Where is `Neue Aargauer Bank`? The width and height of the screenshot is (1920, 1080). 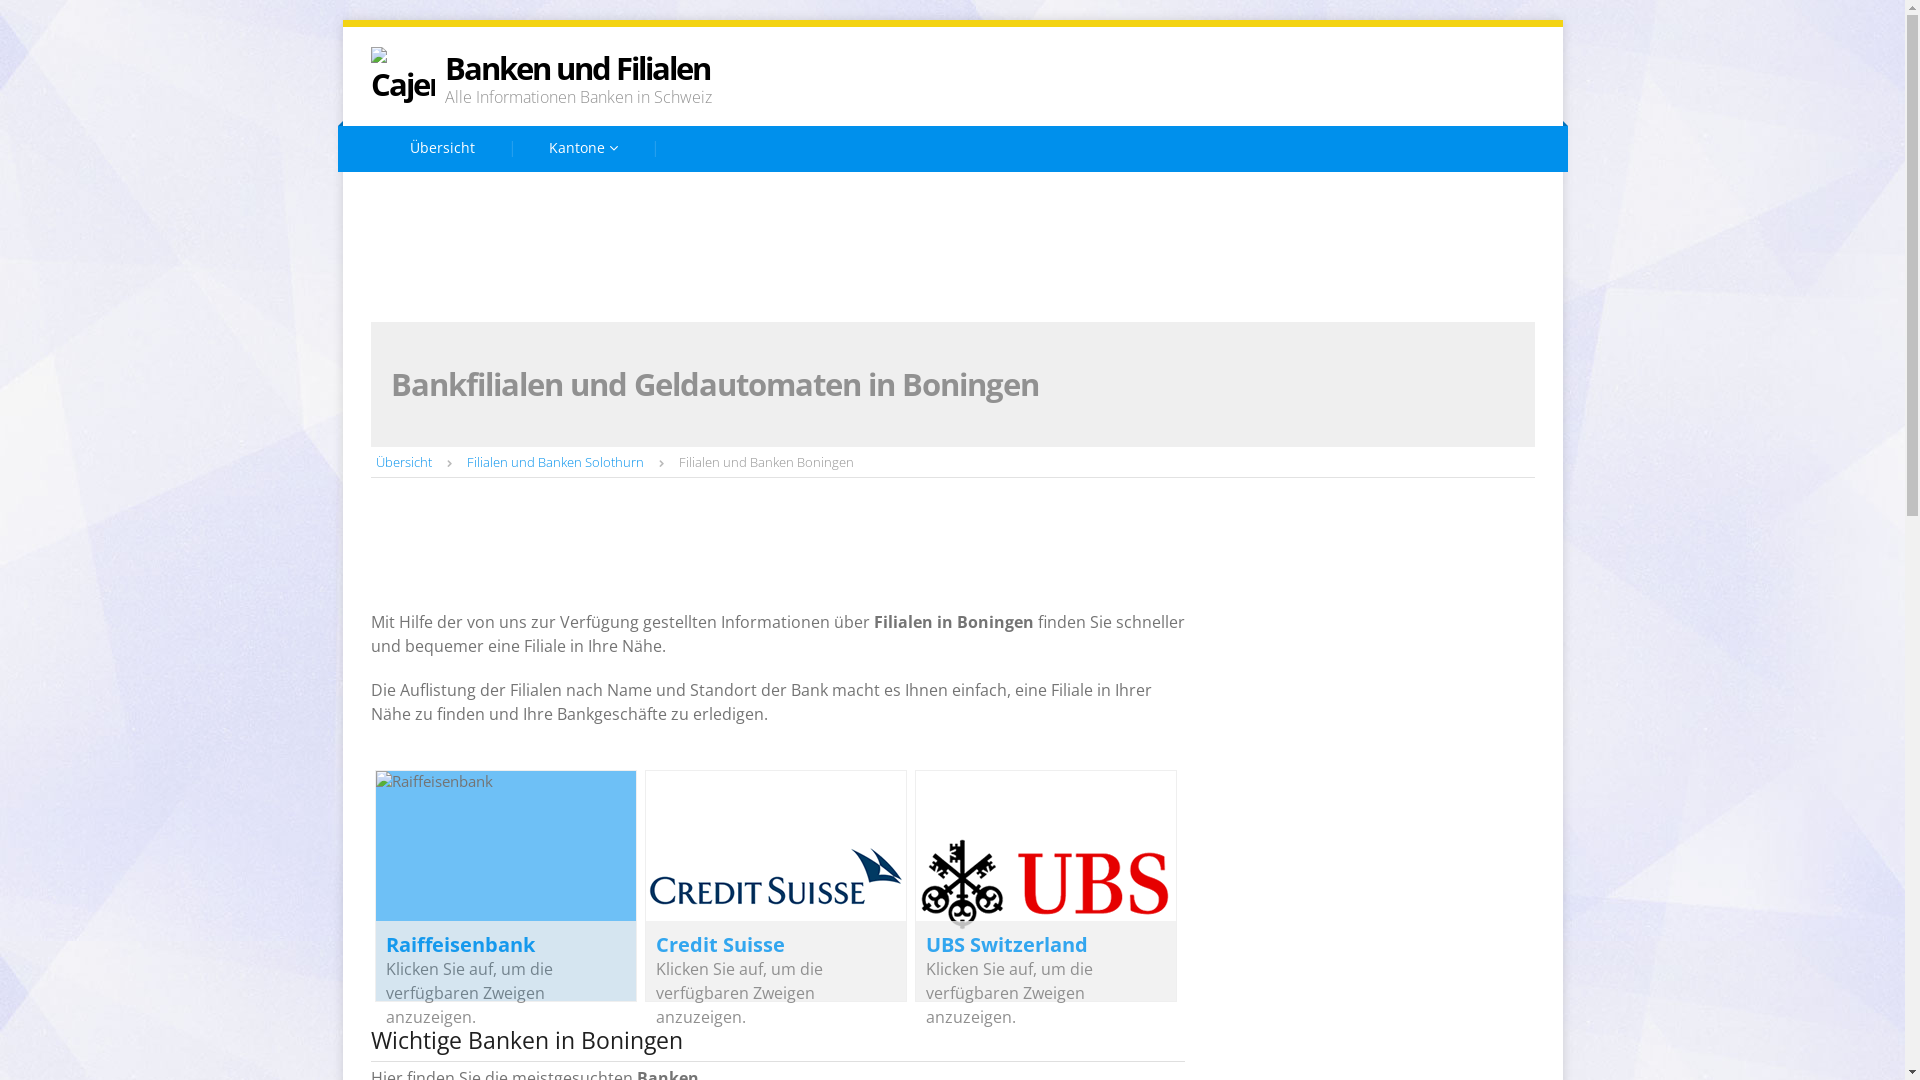
Neue Aargauer Bank is located at coordinates (938, 247).